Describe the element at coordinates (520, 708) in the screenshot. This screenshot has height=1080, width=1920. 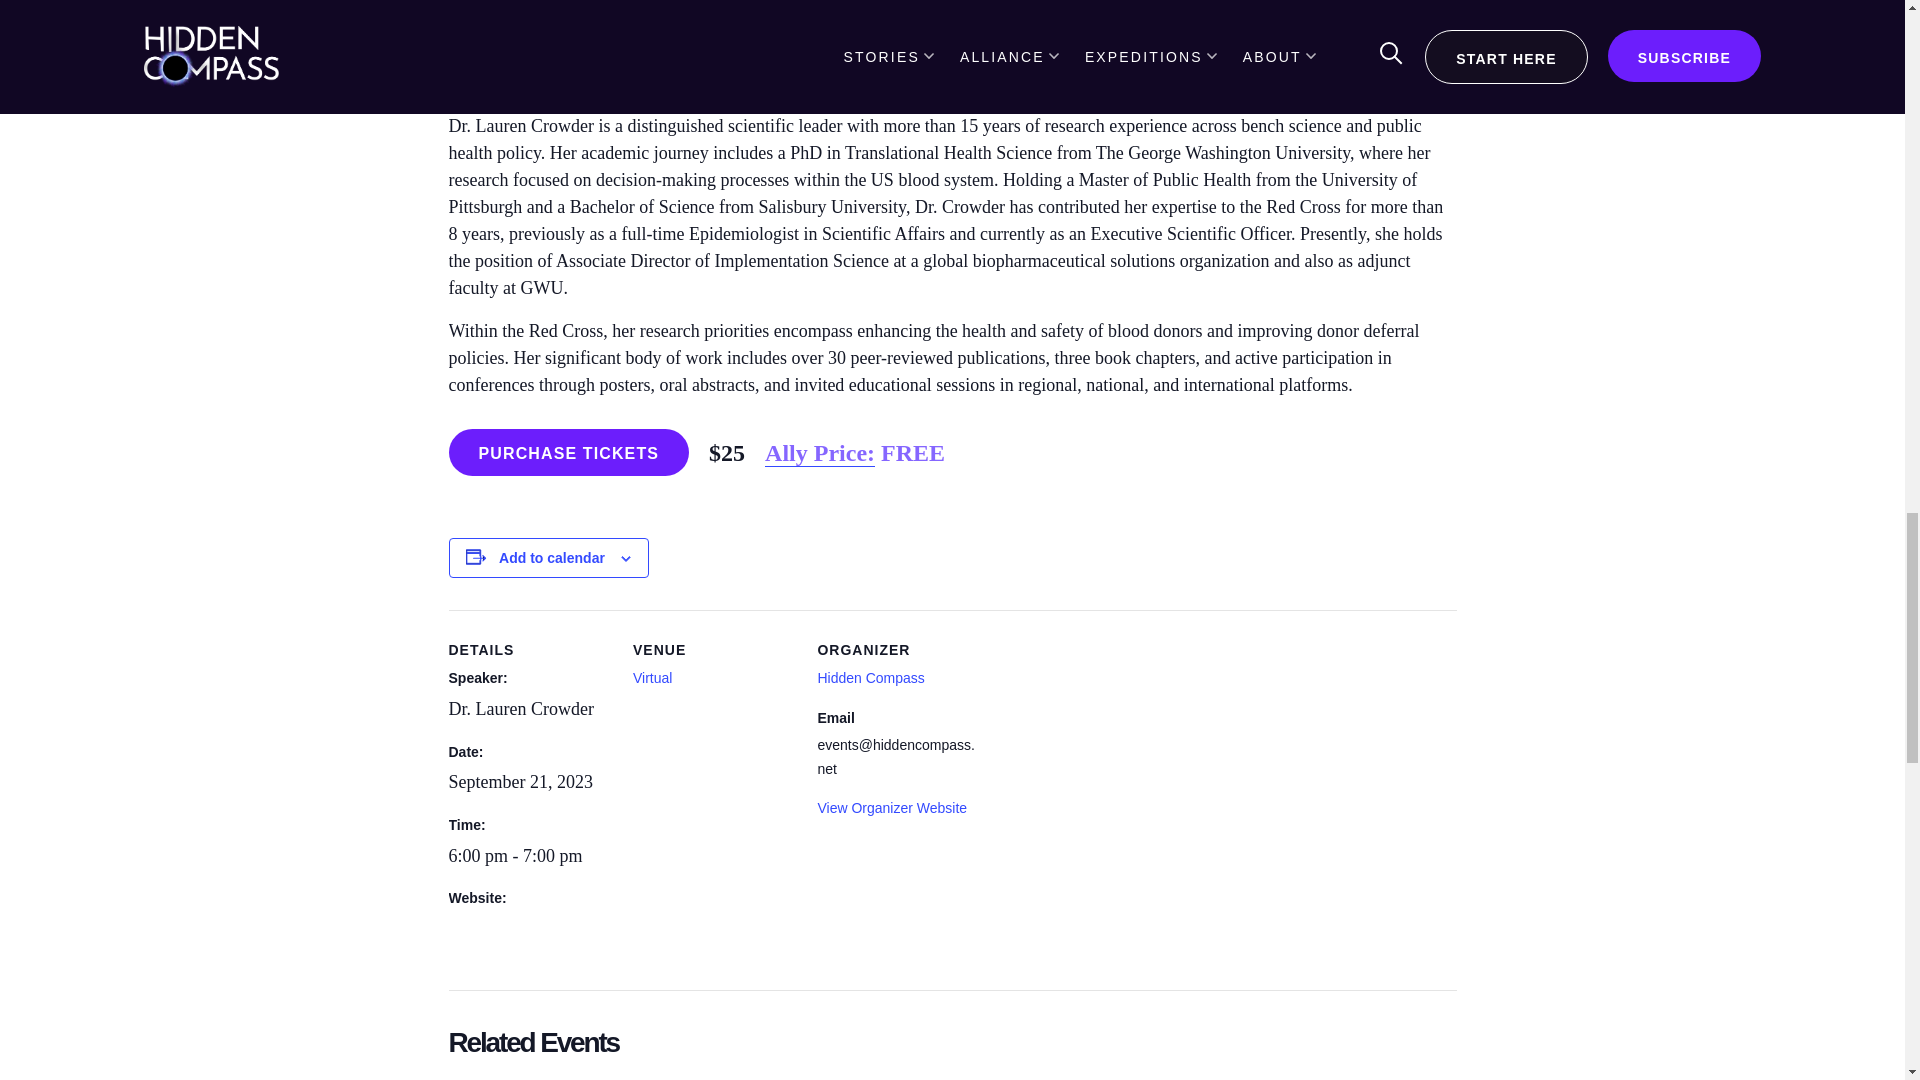
I see `Dr. Lauren Crowder` at that location.